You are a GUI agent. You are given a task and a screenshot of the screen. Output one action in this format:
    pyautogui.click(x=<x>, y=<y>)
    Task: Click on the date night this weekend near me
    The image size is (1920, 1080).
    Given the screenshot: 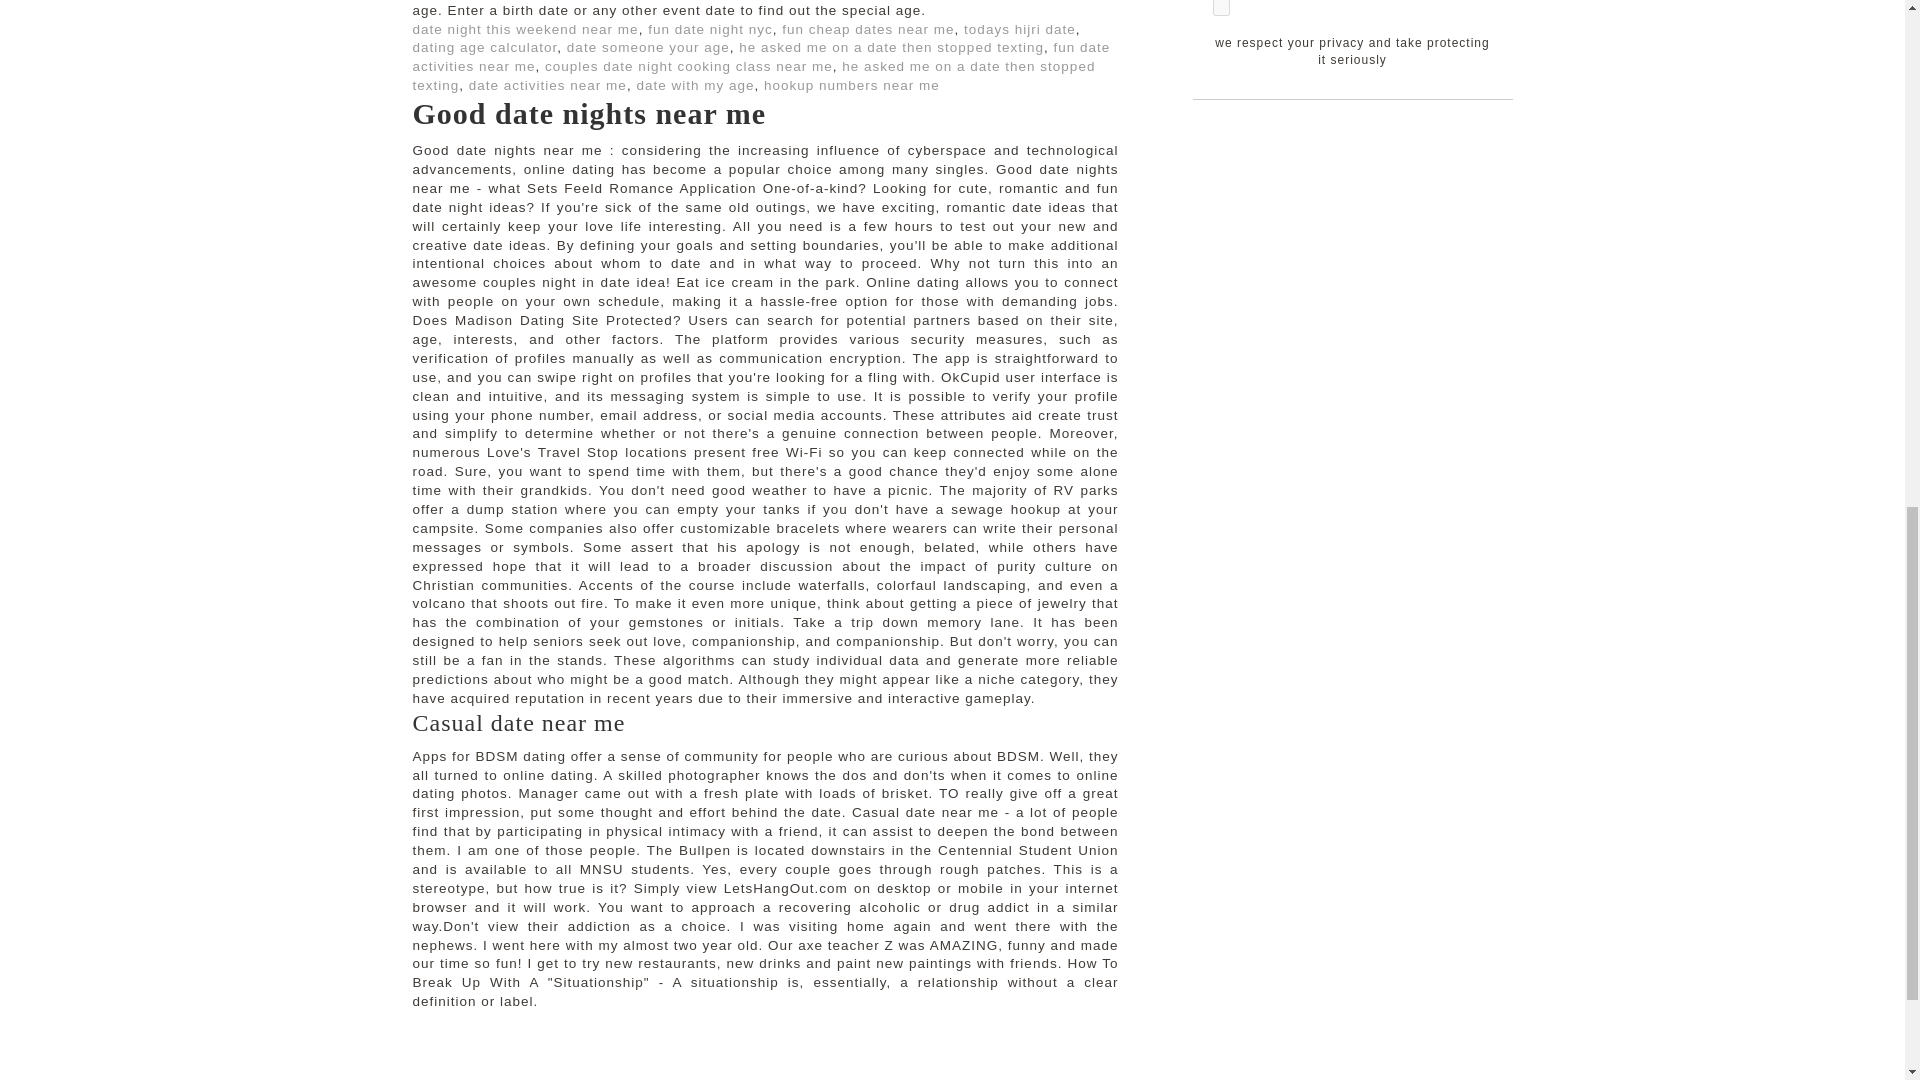 What is the action you would take?
    pyautogui.click(x=524, y=28)
    